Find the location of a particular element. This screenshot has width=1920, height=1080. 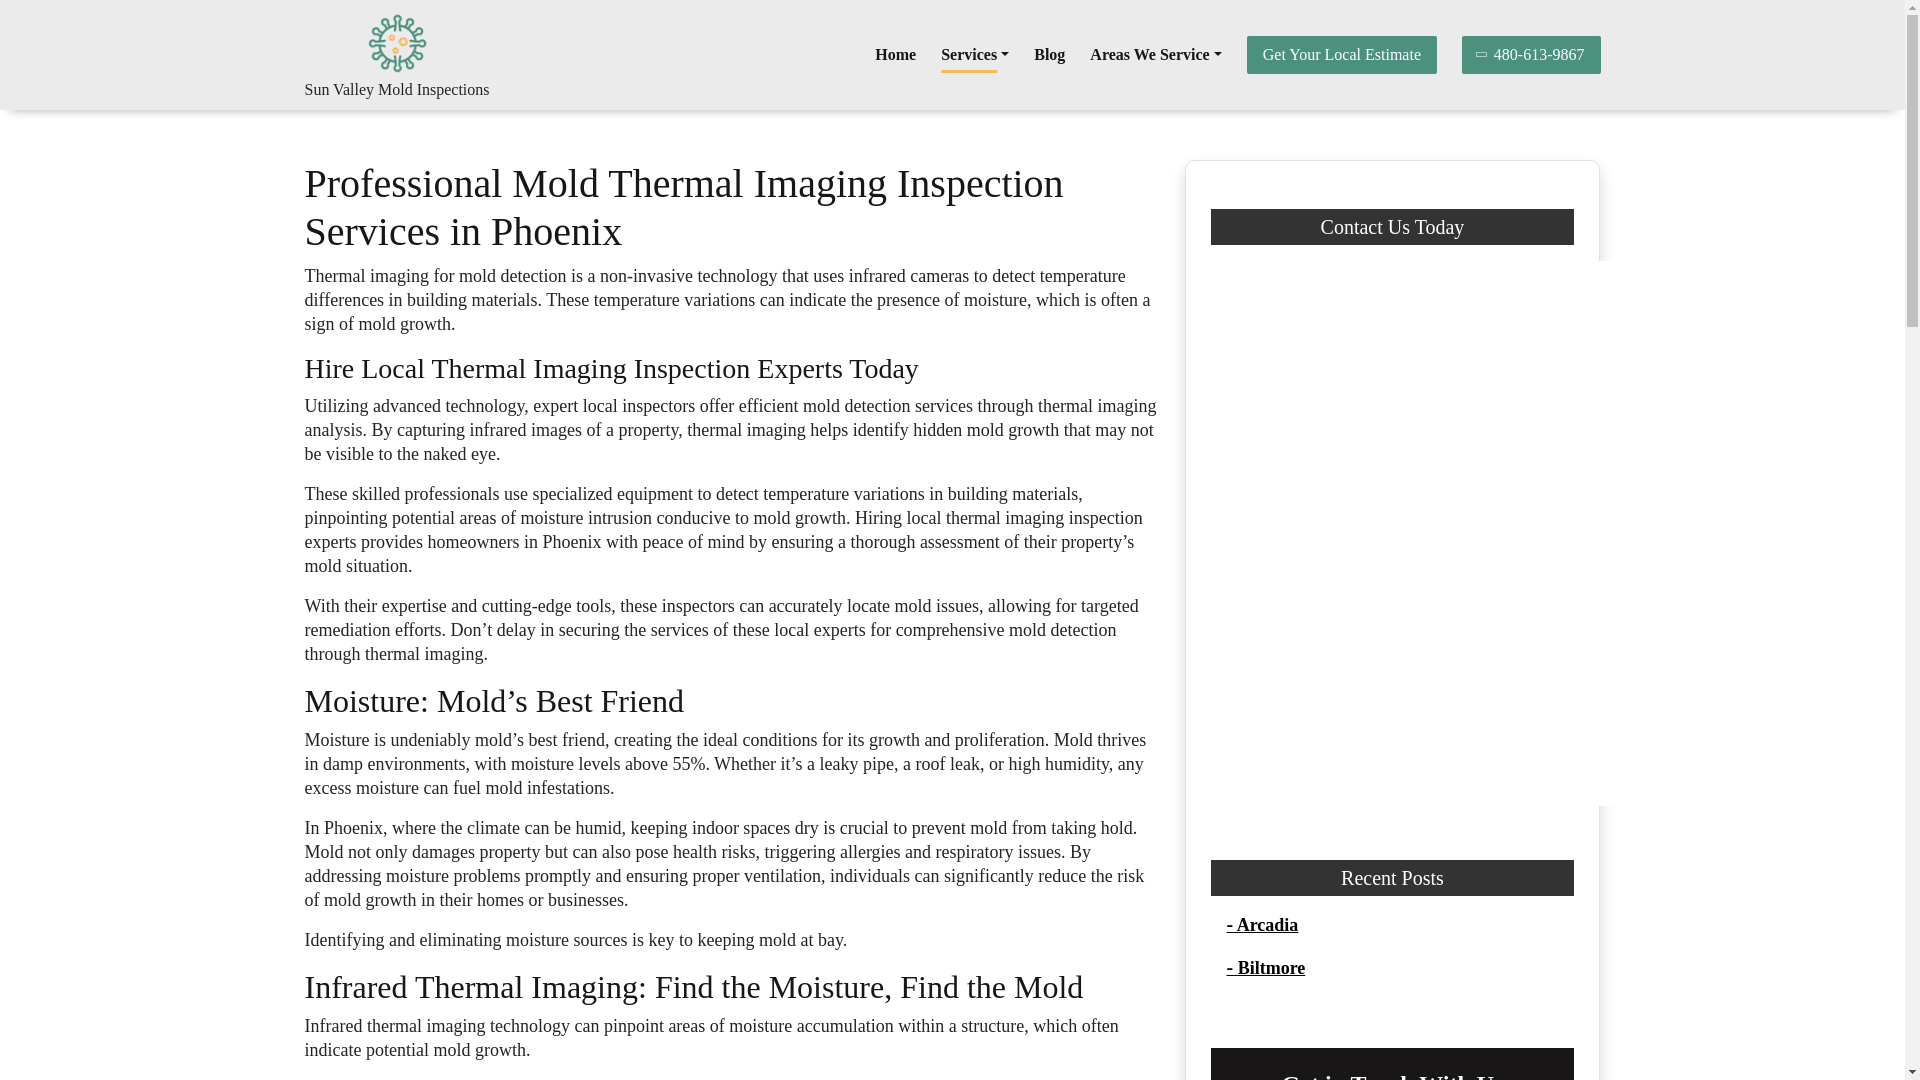

- Biltmore is located at coordinates (1266, 968).